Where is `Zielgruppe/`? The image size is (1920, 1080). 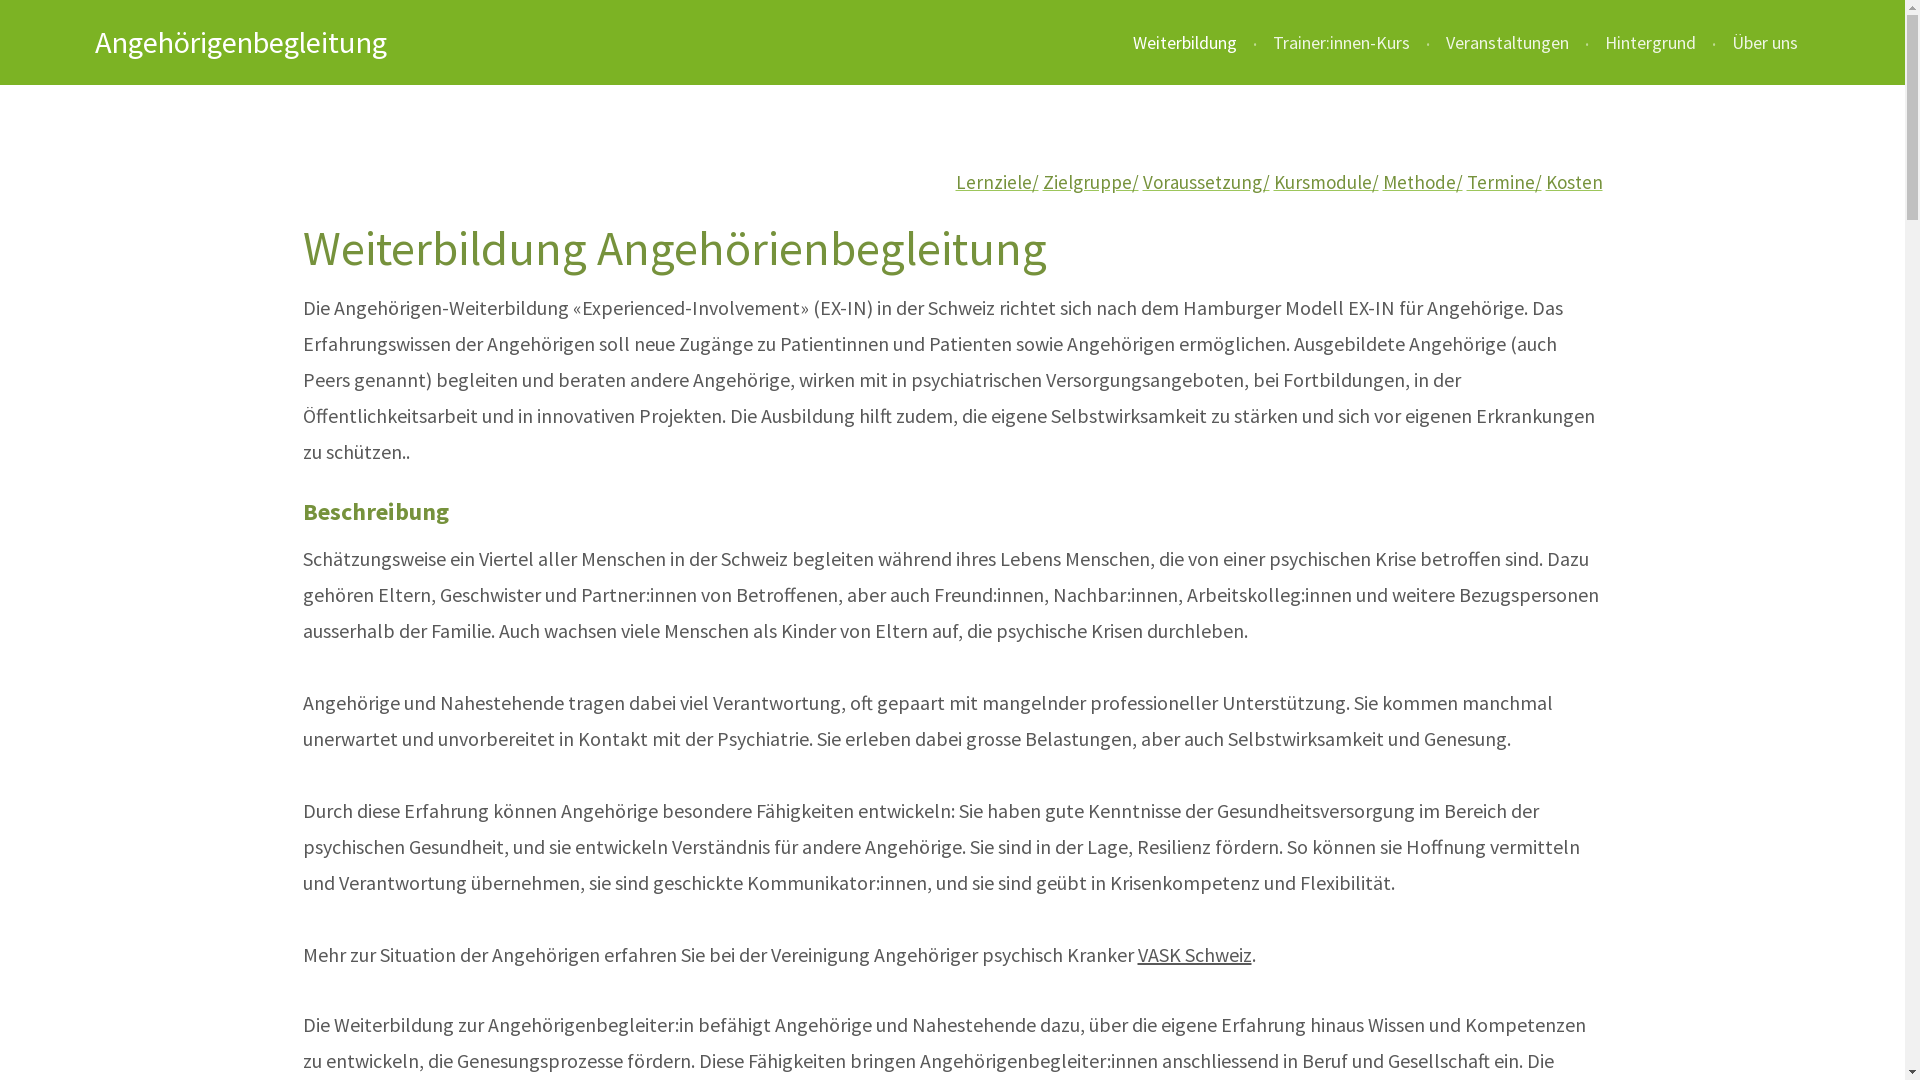
Zielgruppe/ is located at coordinates (1090, 182).